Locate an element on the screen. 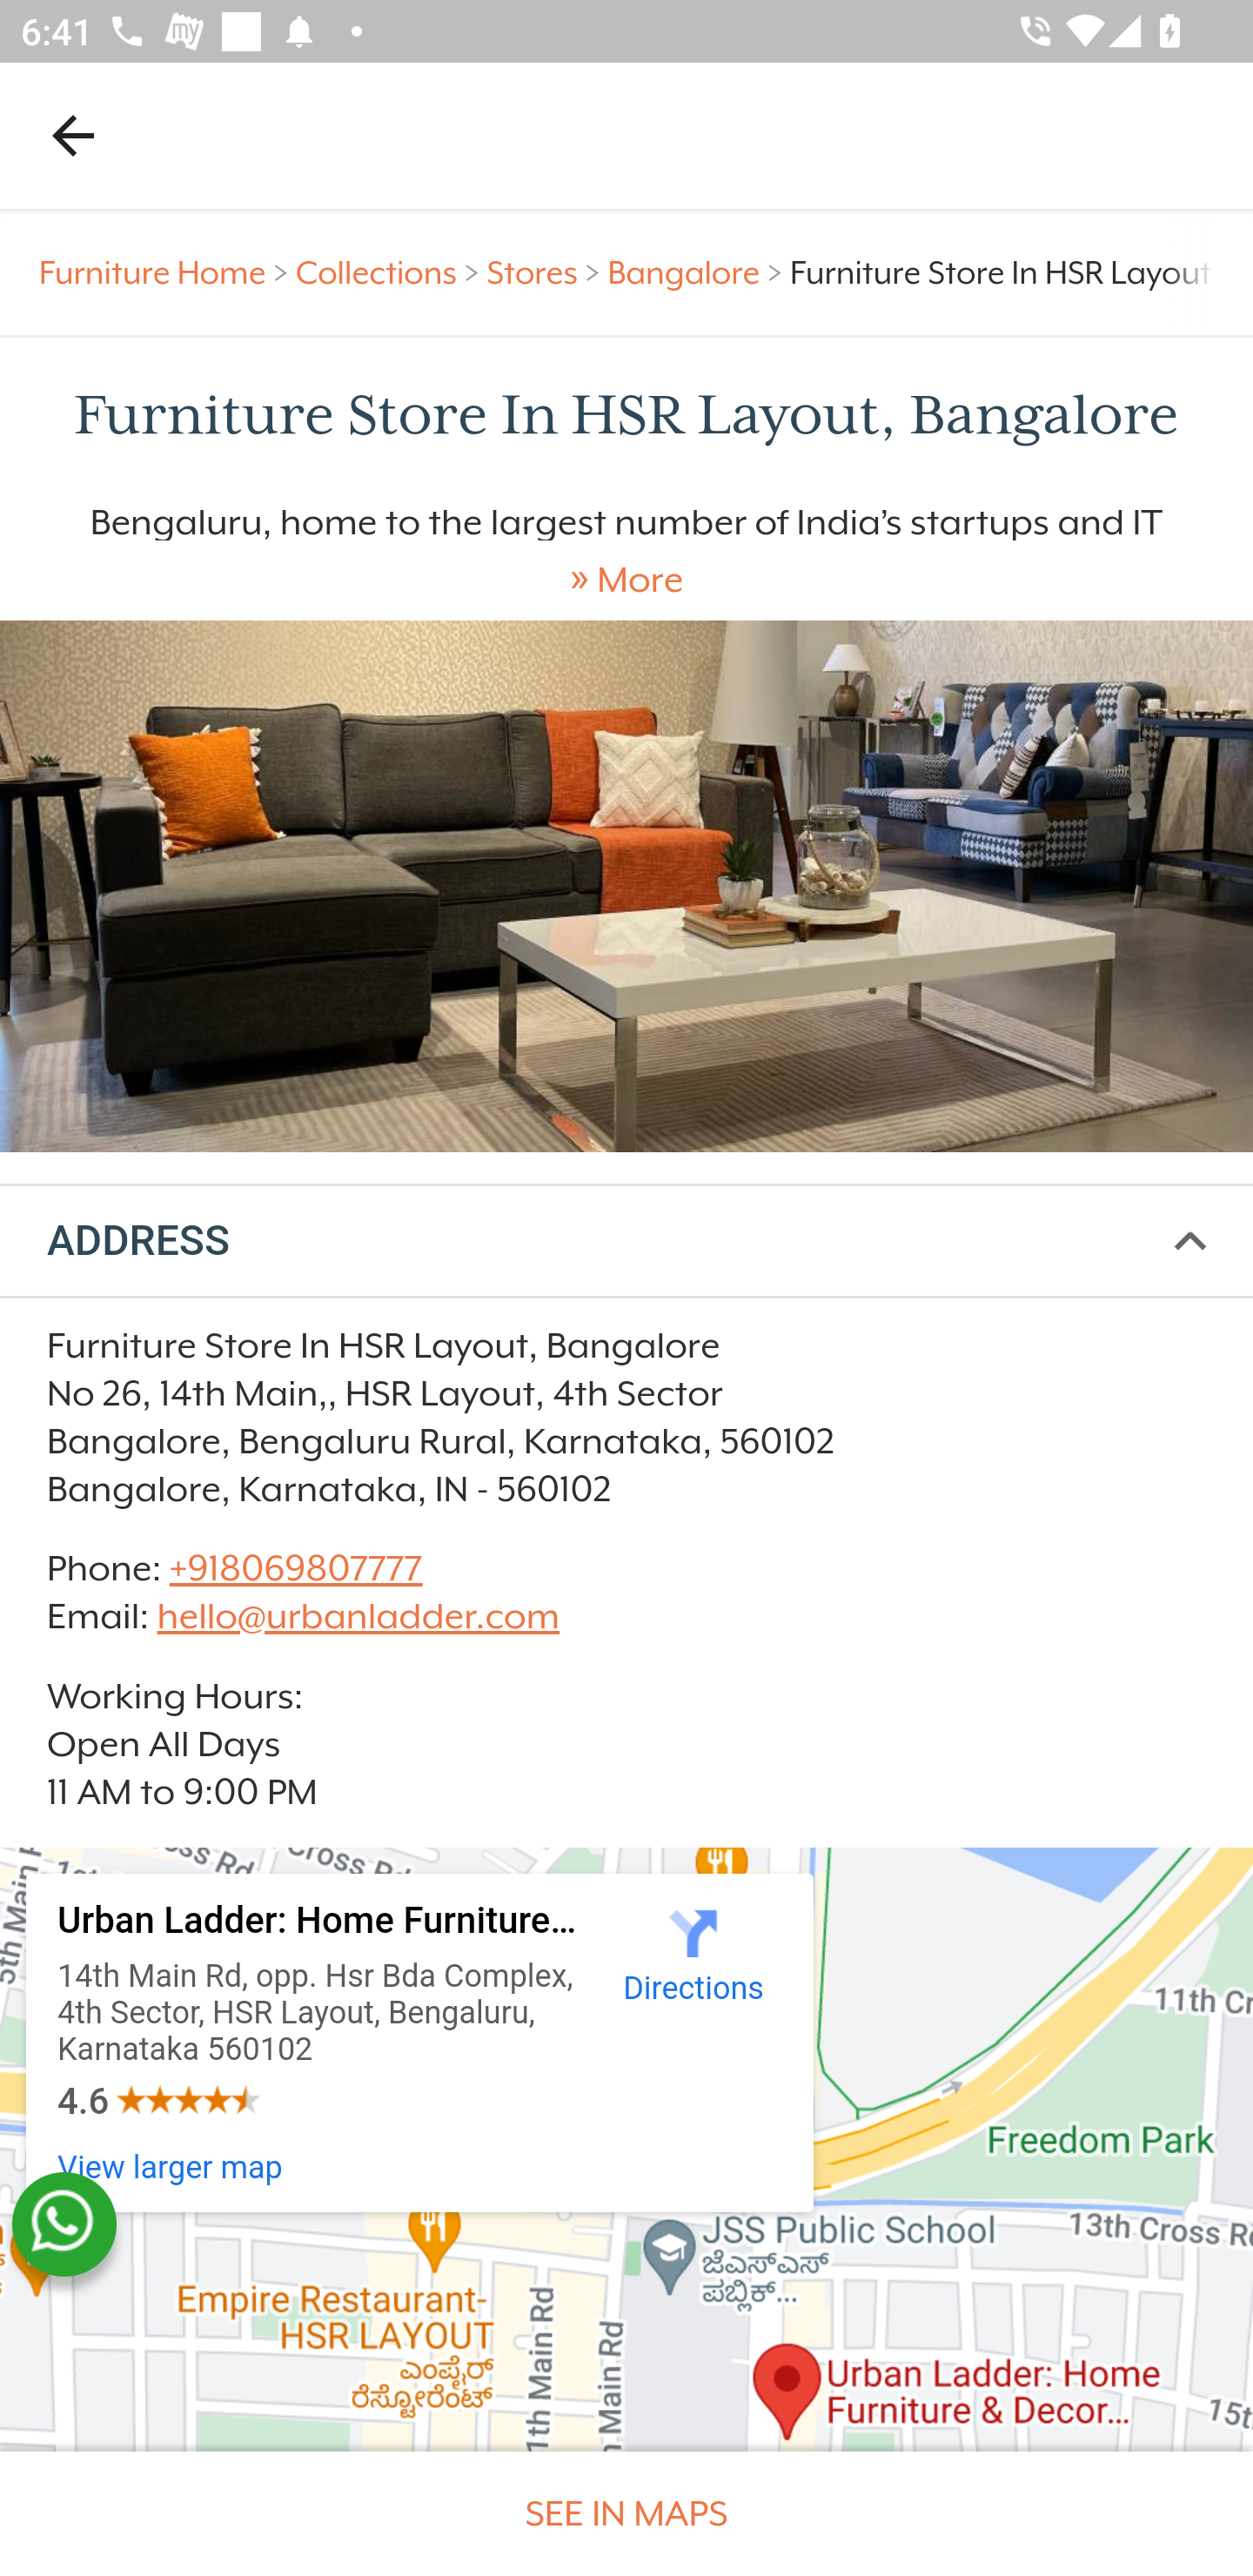 The image size is (1253, 2576). hello@urbanladder.com is located at coordinates (358, 1616).